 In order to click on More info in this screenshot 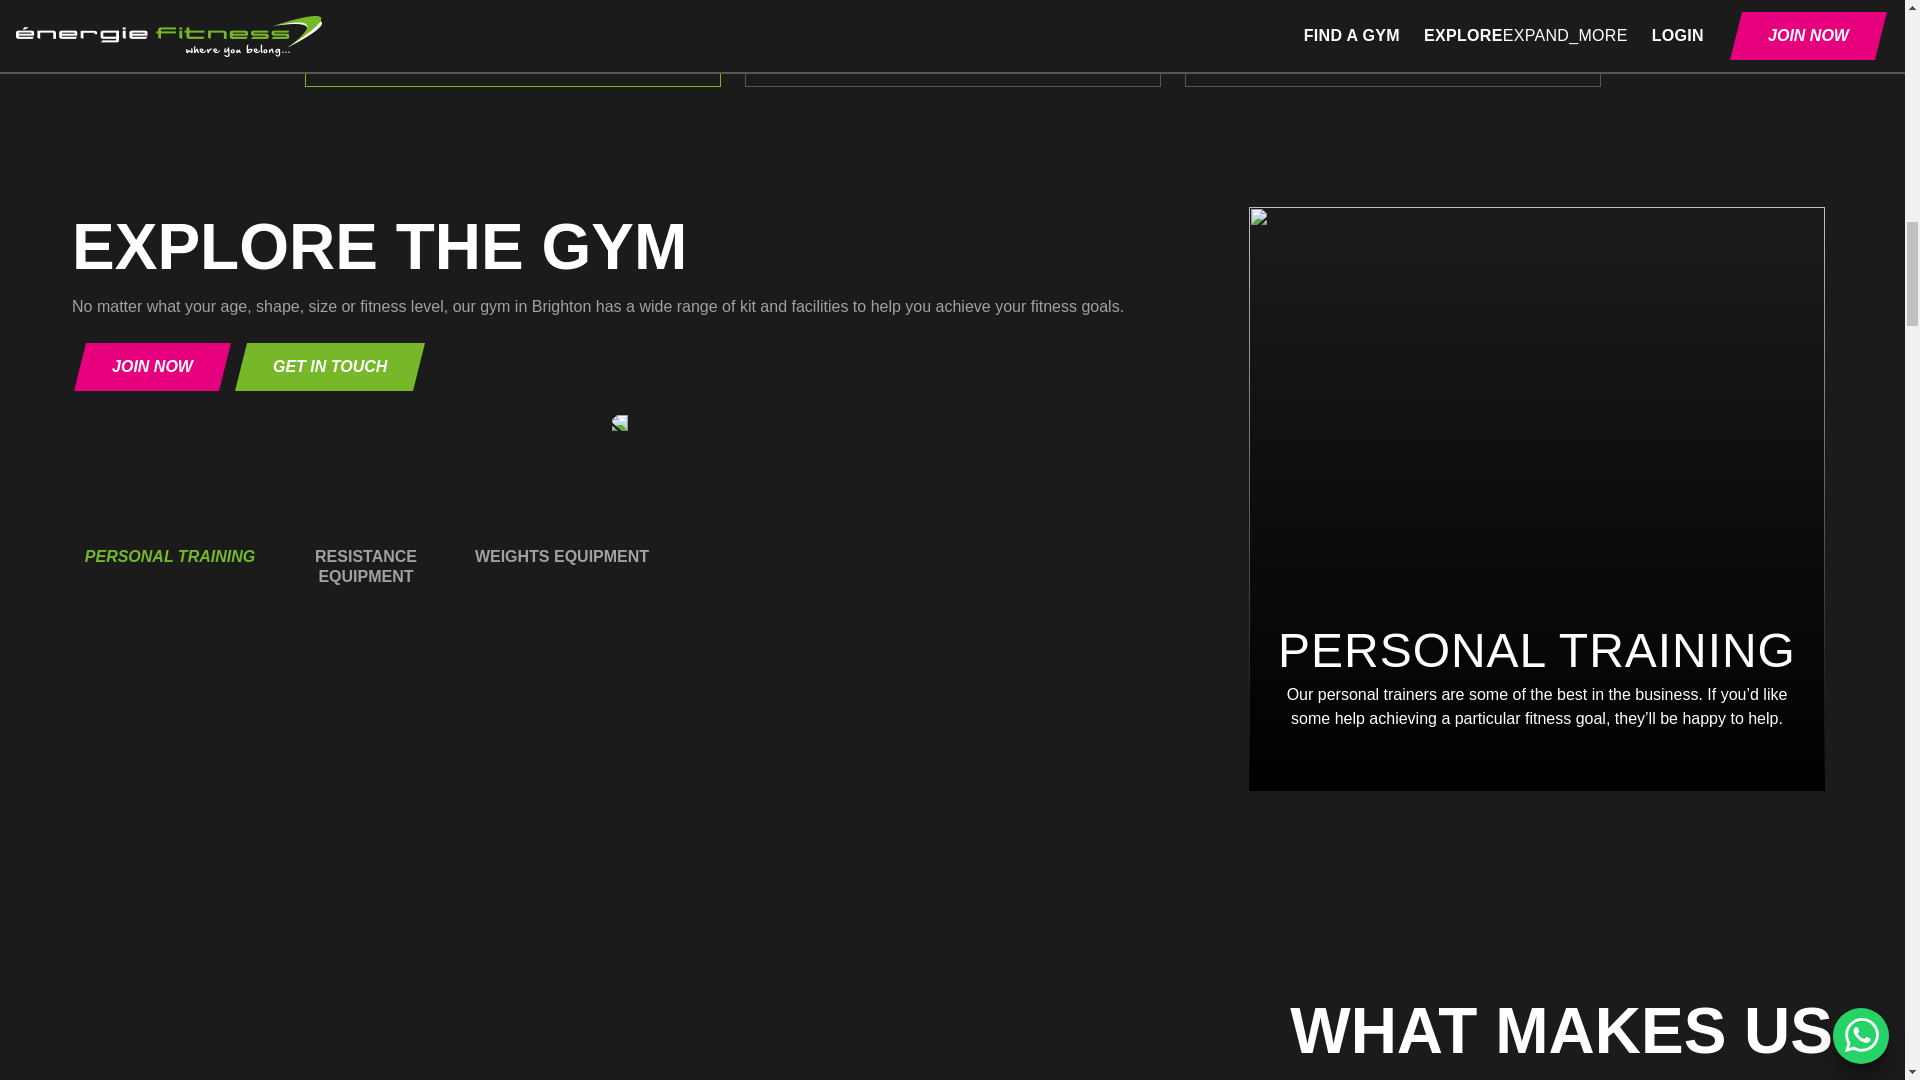, I will do `click(952, 49)`.